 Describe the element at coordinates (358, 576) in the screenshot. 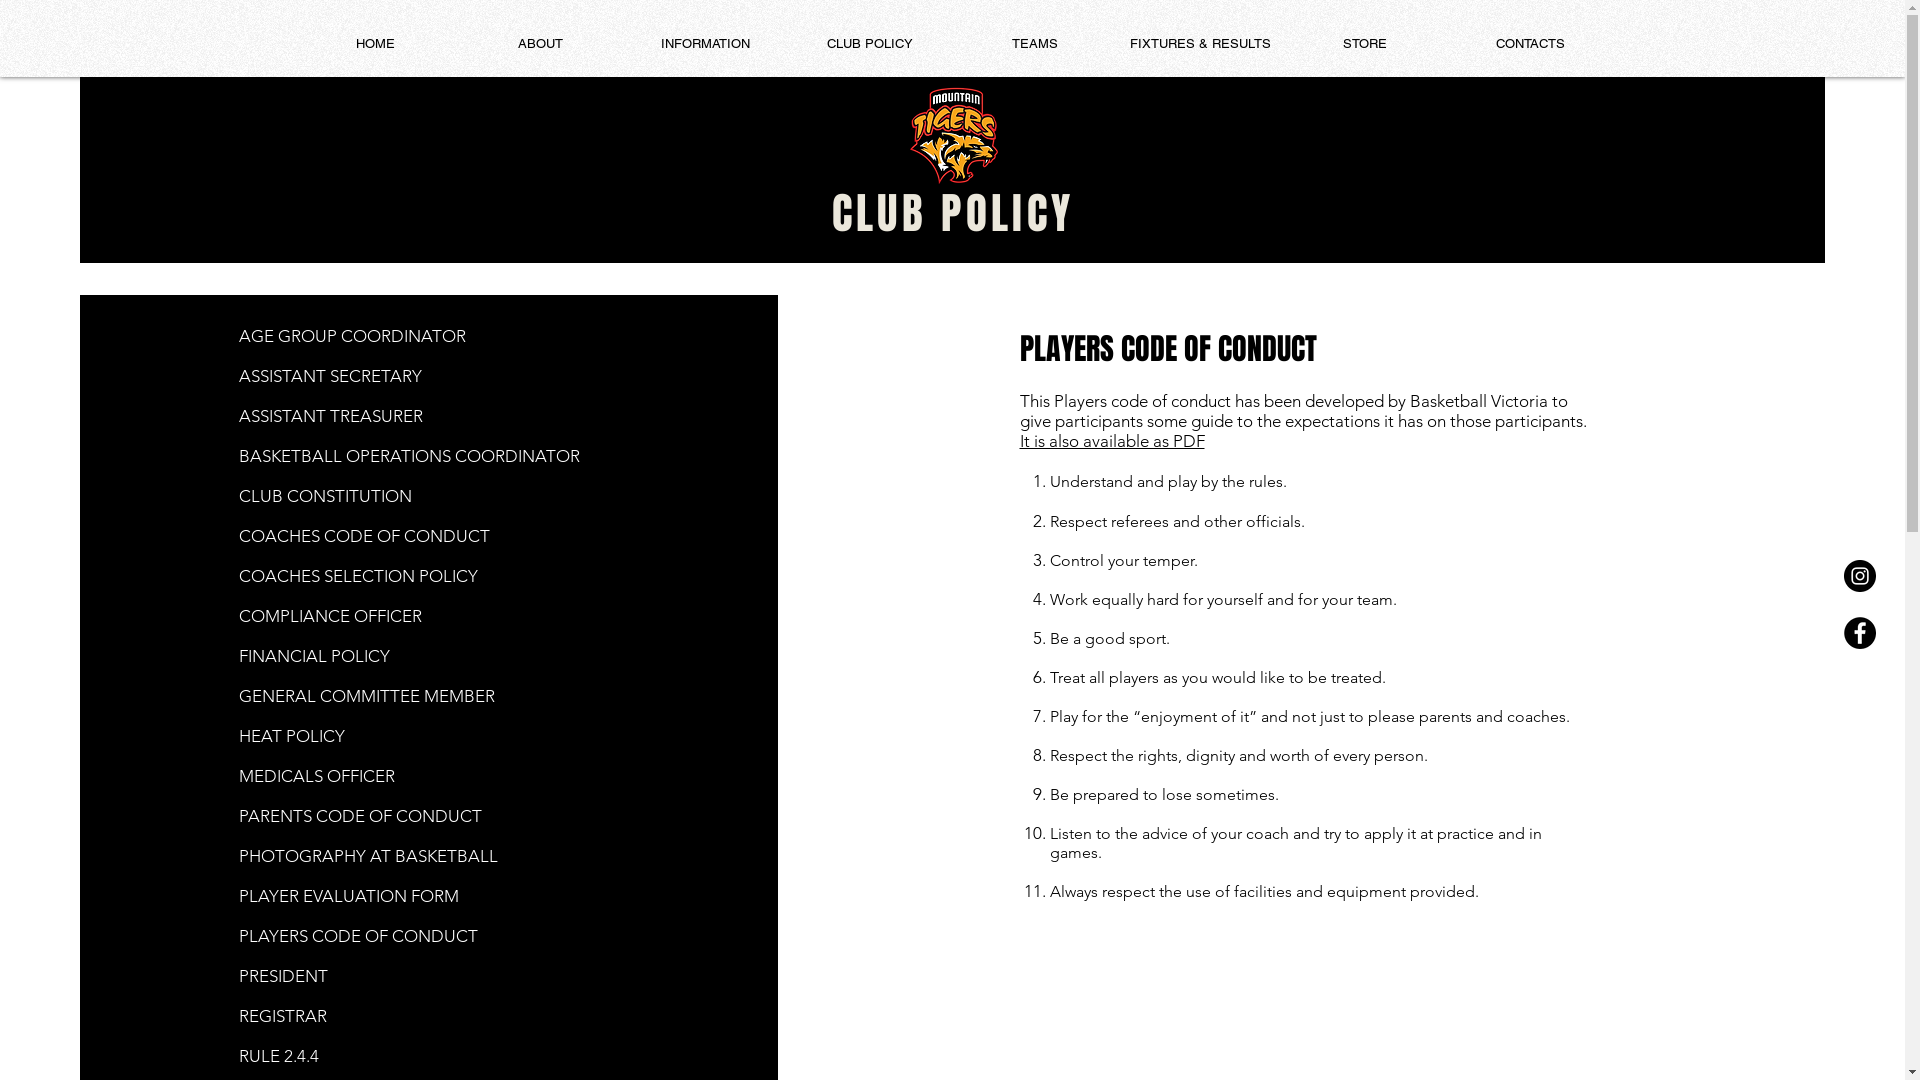

I see `COACHES SELECTION POLICY` at that location.